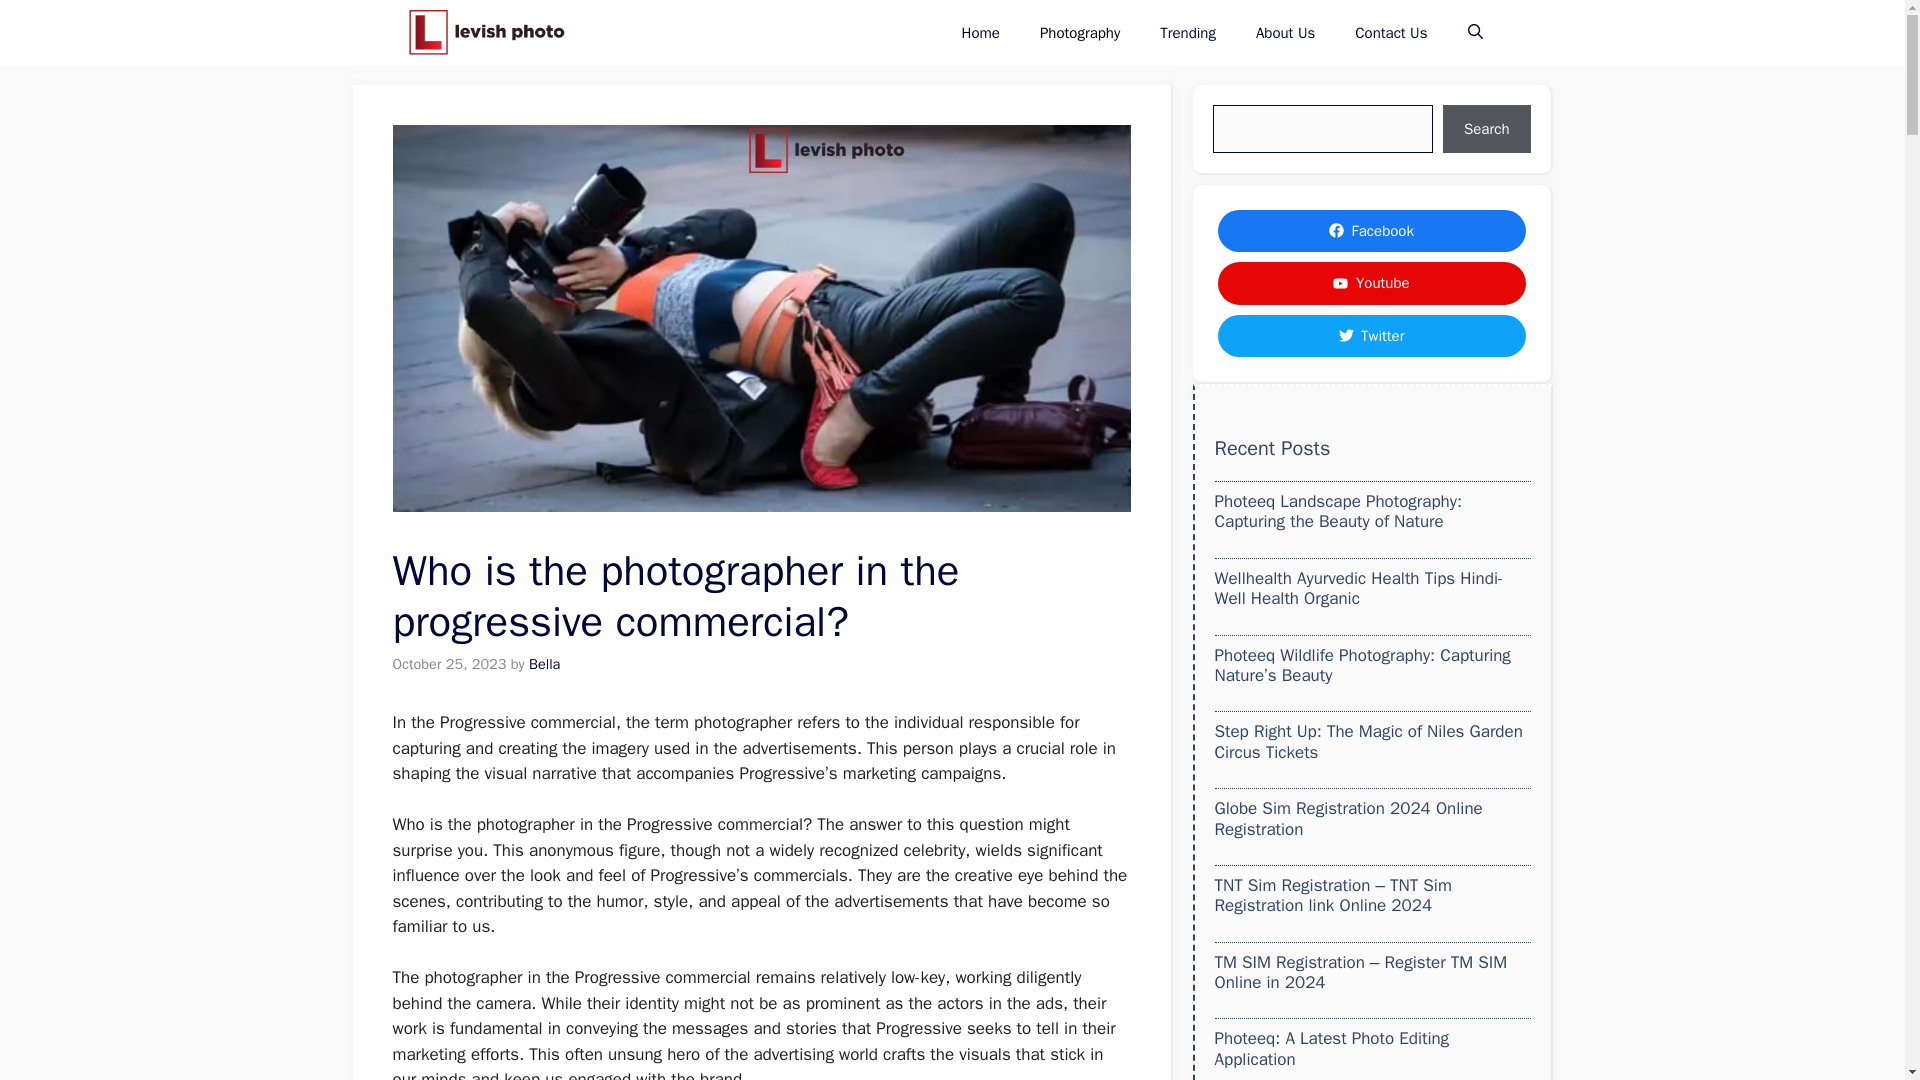 Image resolution: width=1920 pixels, height=1080 pixels. What do you see at coordinates (544, 663) in the screenshot?
I see `View all posts by Bella` at bounding box center [544, 663].